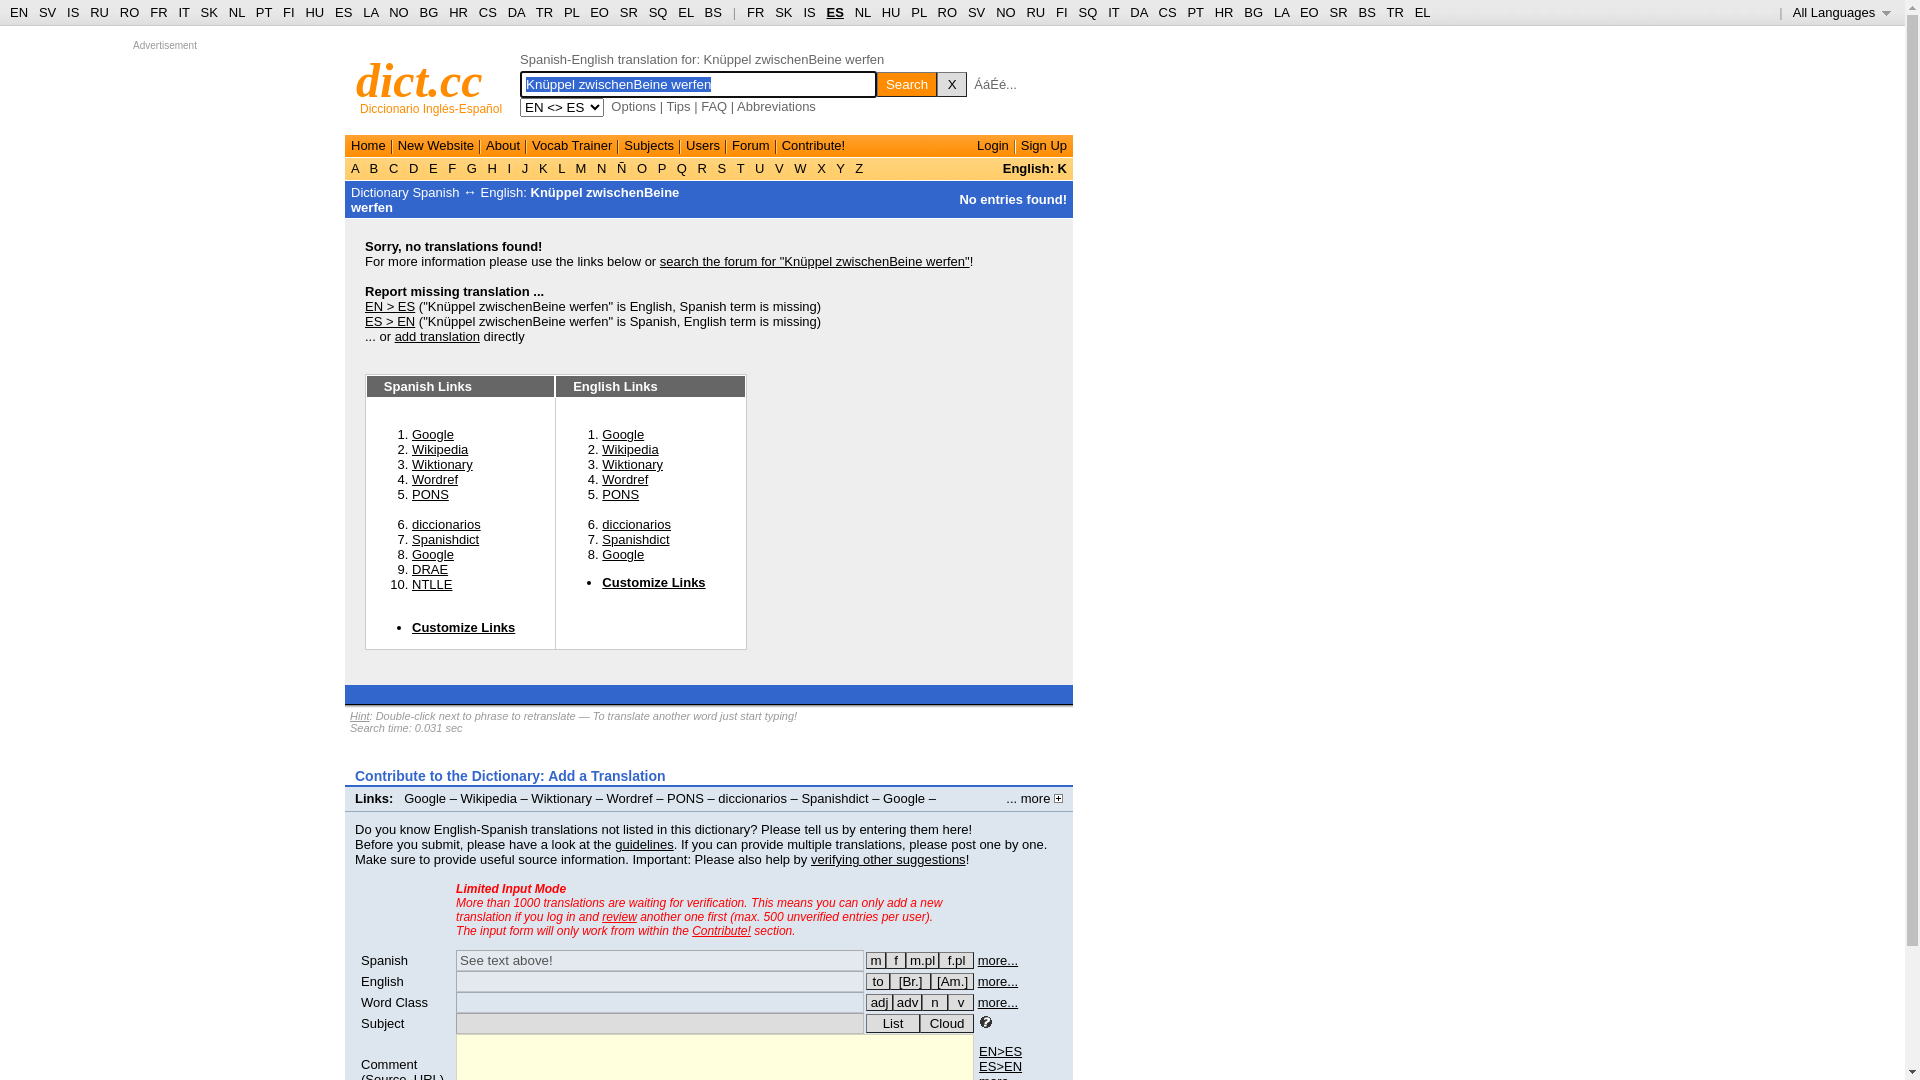 The image size is (1920, 1080). What do you see at coordinates (1006, 12) in the screenshot?
I see `NO` at bounding box center [1006, 12].